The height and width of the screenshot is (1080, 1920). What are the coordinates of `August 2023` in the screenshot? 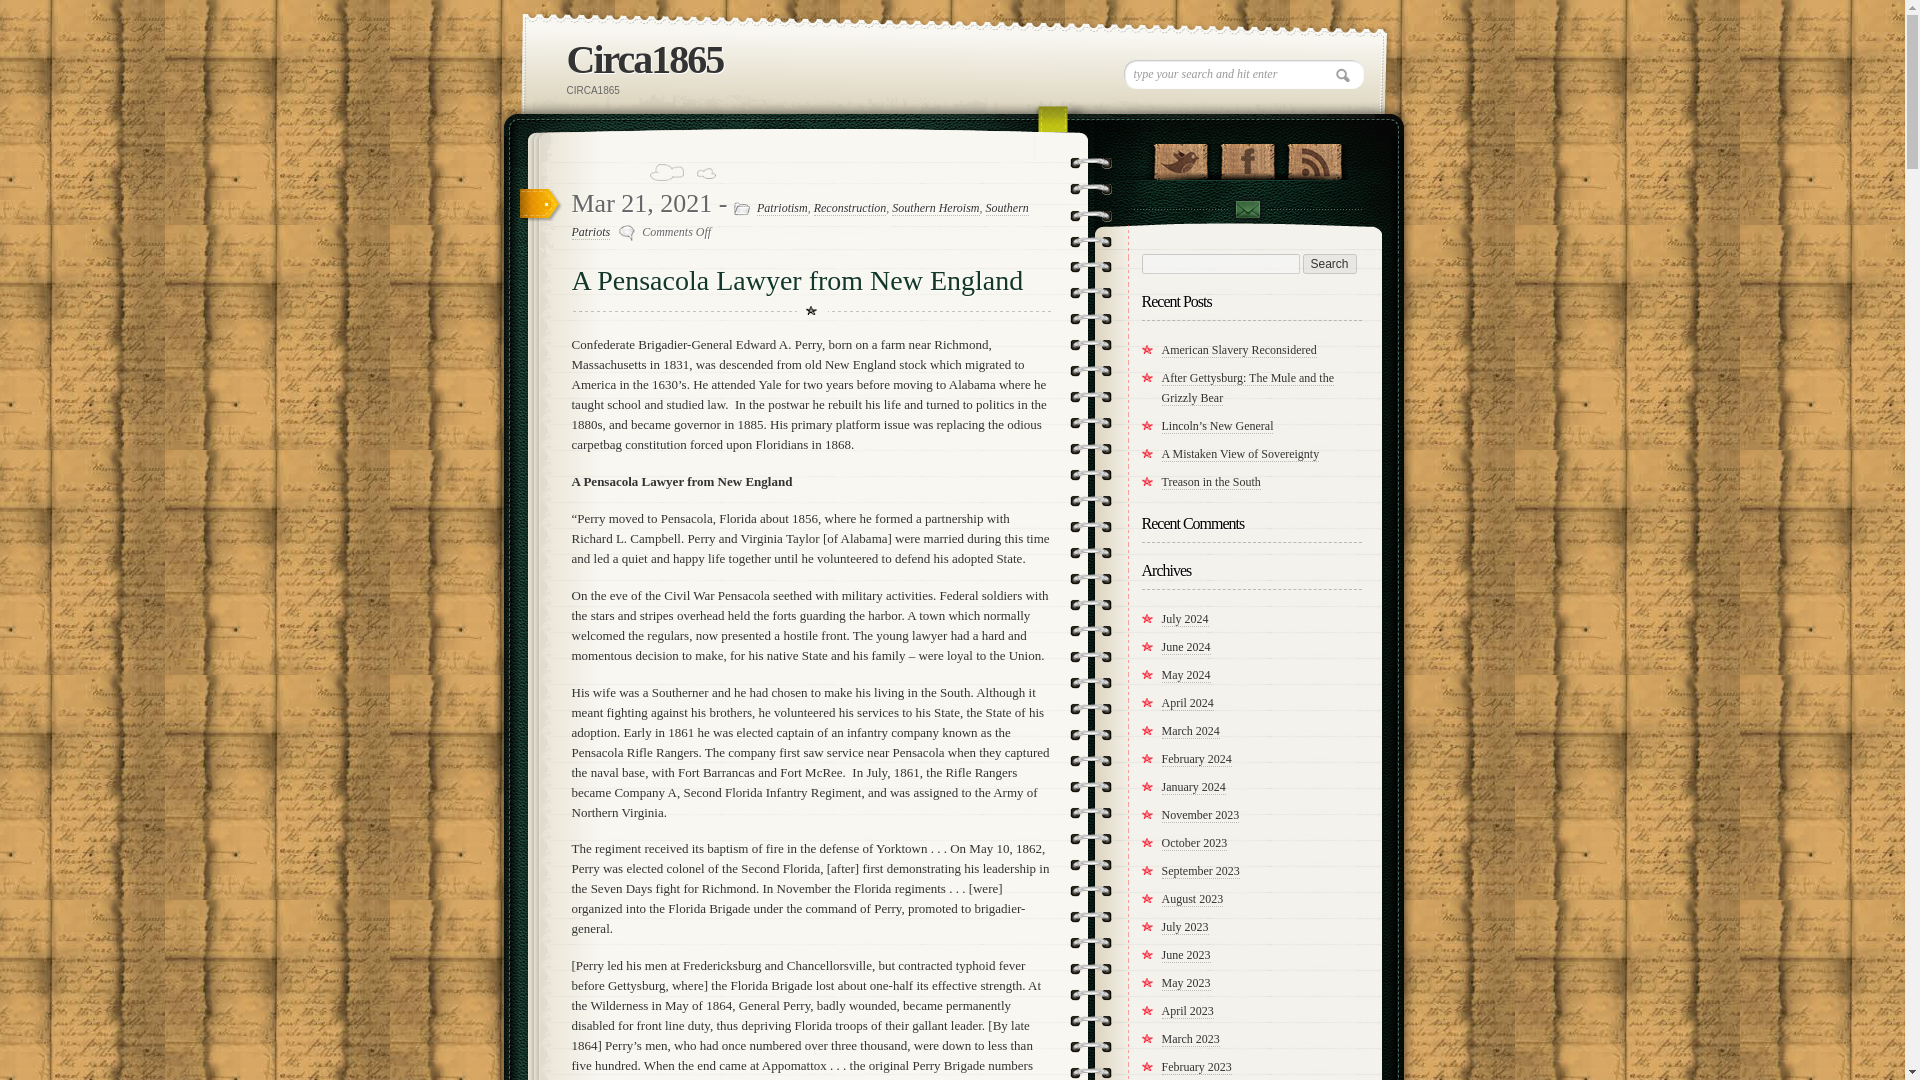 It's located at (1192, 900).